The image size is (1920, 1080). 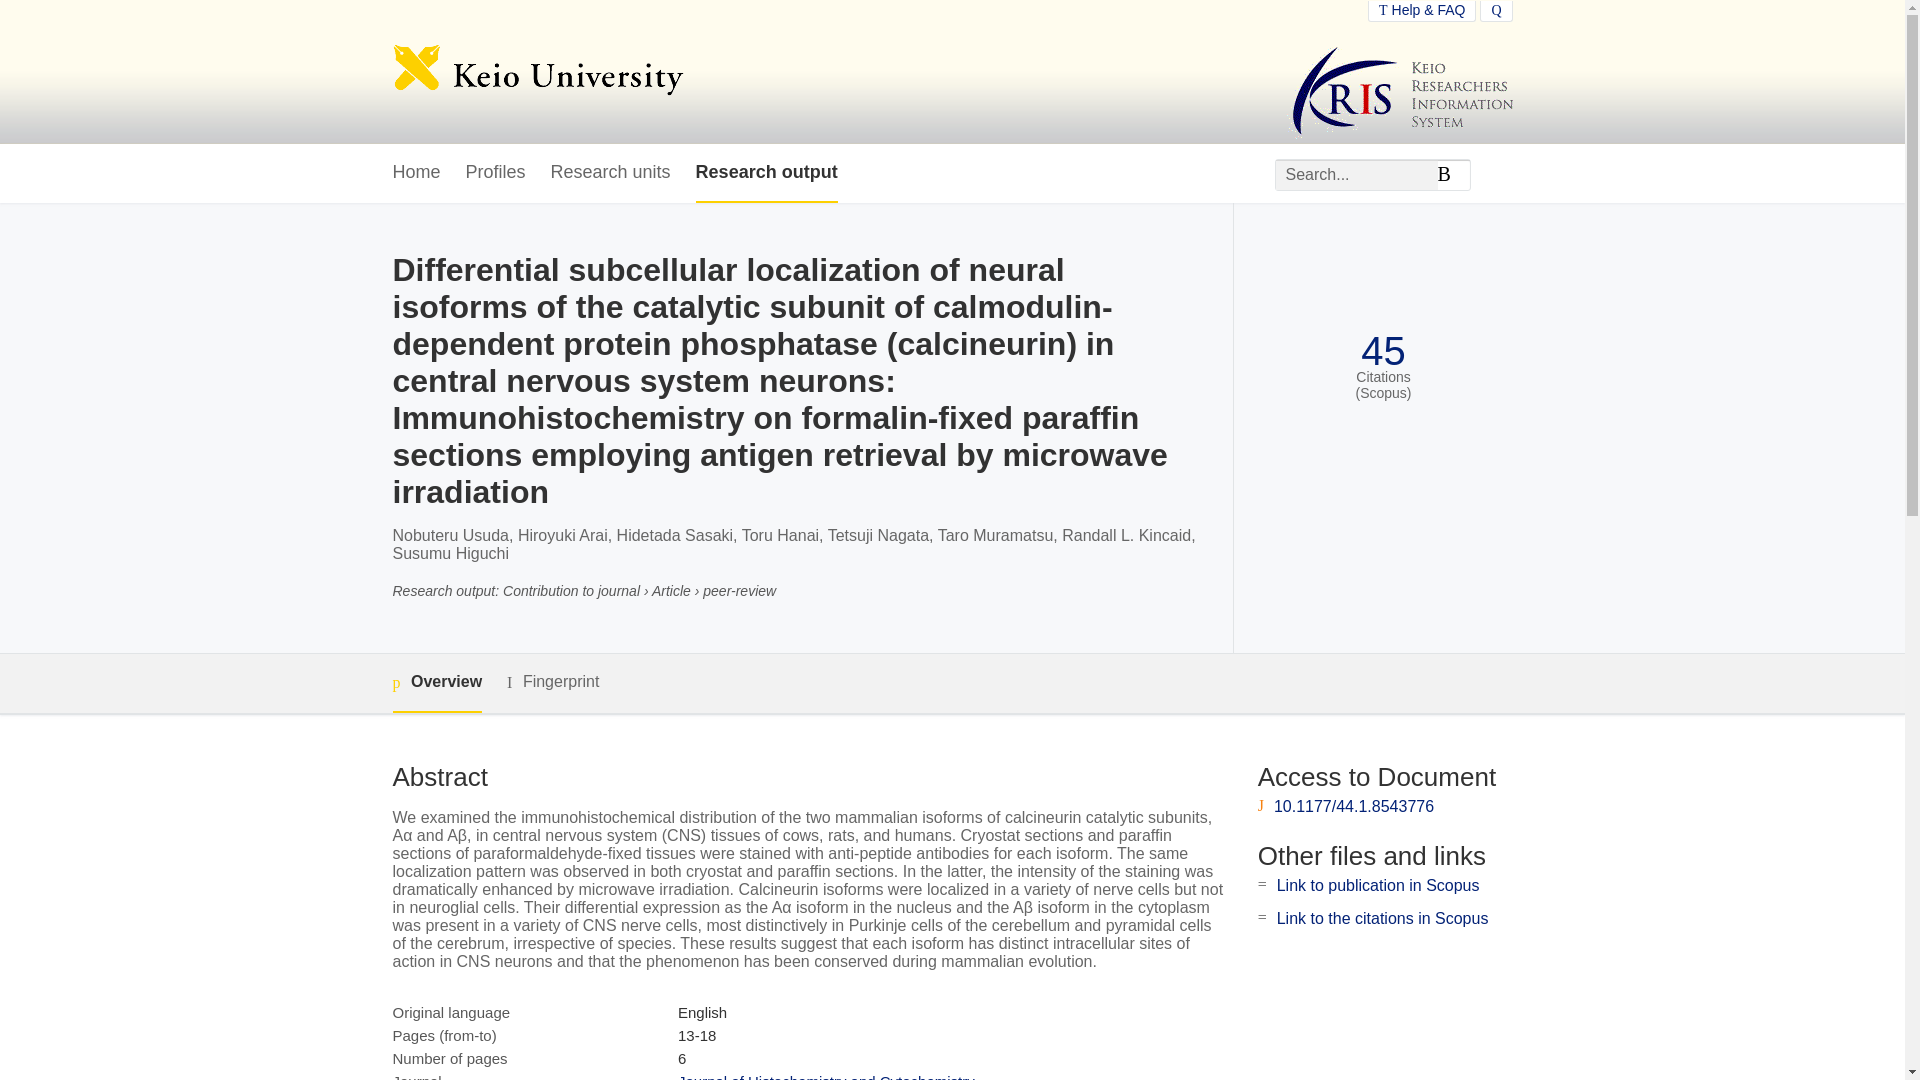 What do you see at coordinates (610, 173) in the screenshot?
I see `Research units` at bounding box center [610, 173].